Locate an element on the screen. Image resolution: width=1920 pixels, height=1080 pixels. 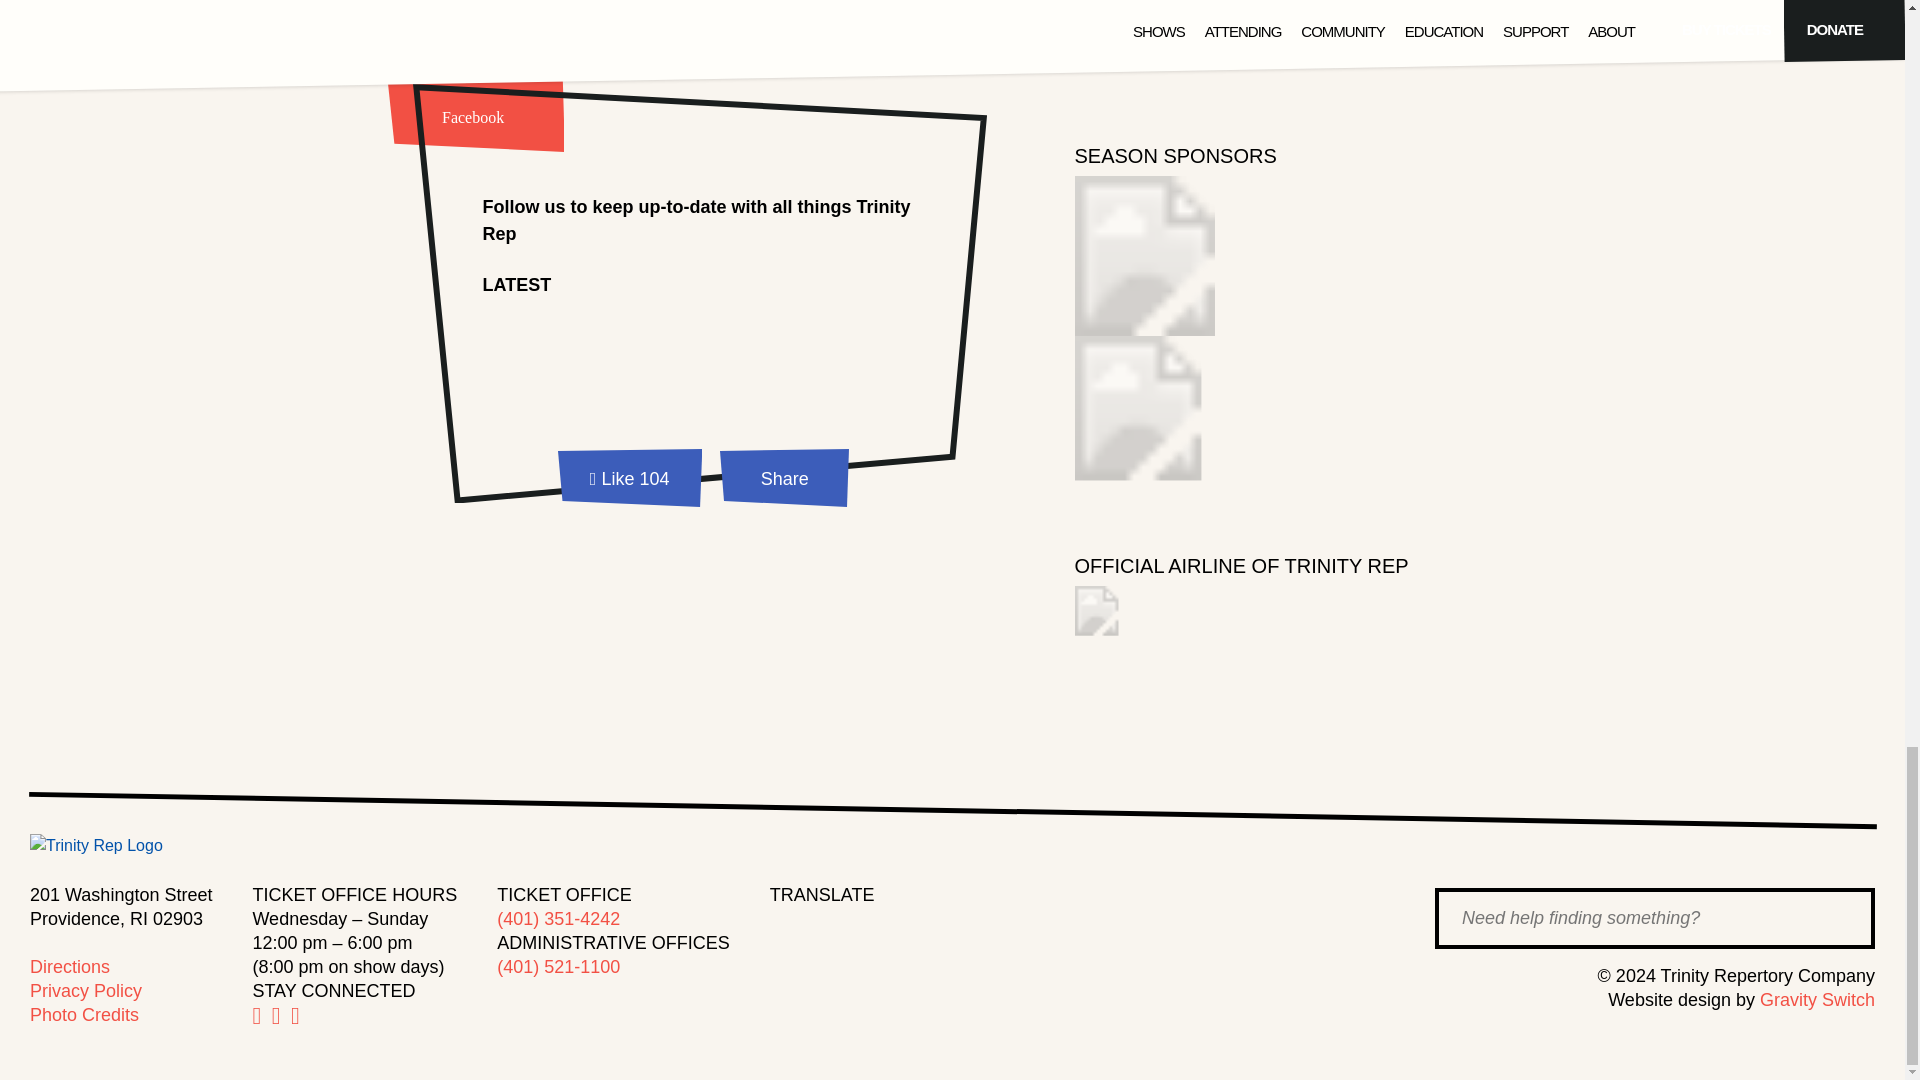
GO is located at coordinates (1840, 920).